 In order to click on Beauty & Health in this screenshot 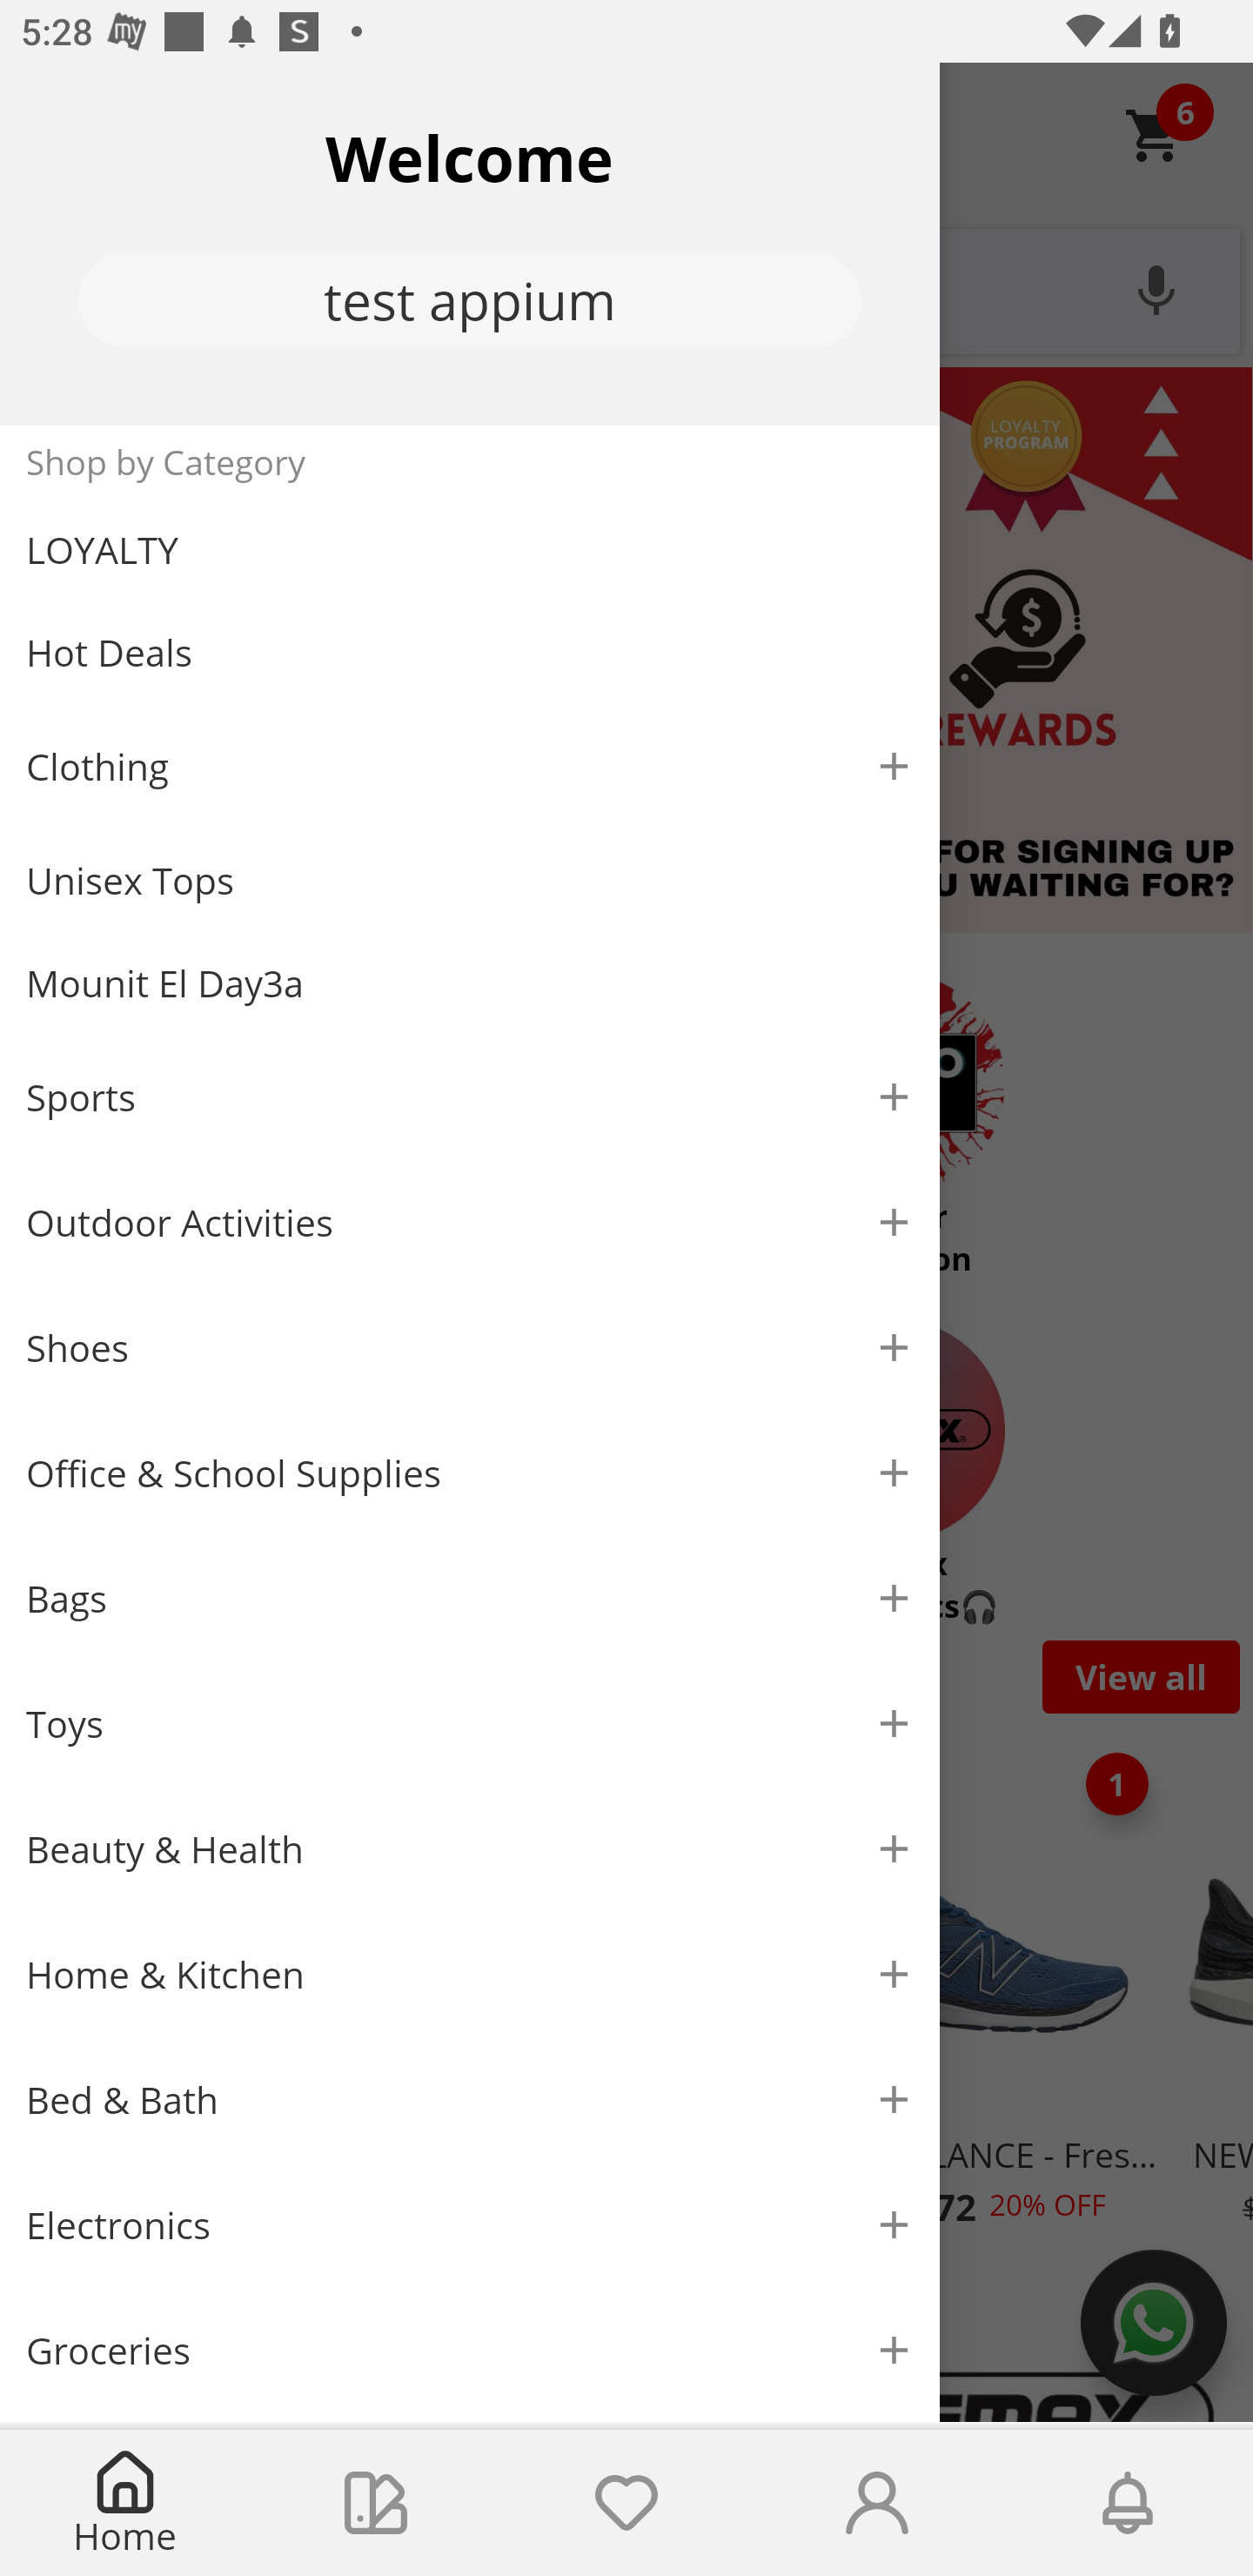, I will do `click(470, 1849)`.